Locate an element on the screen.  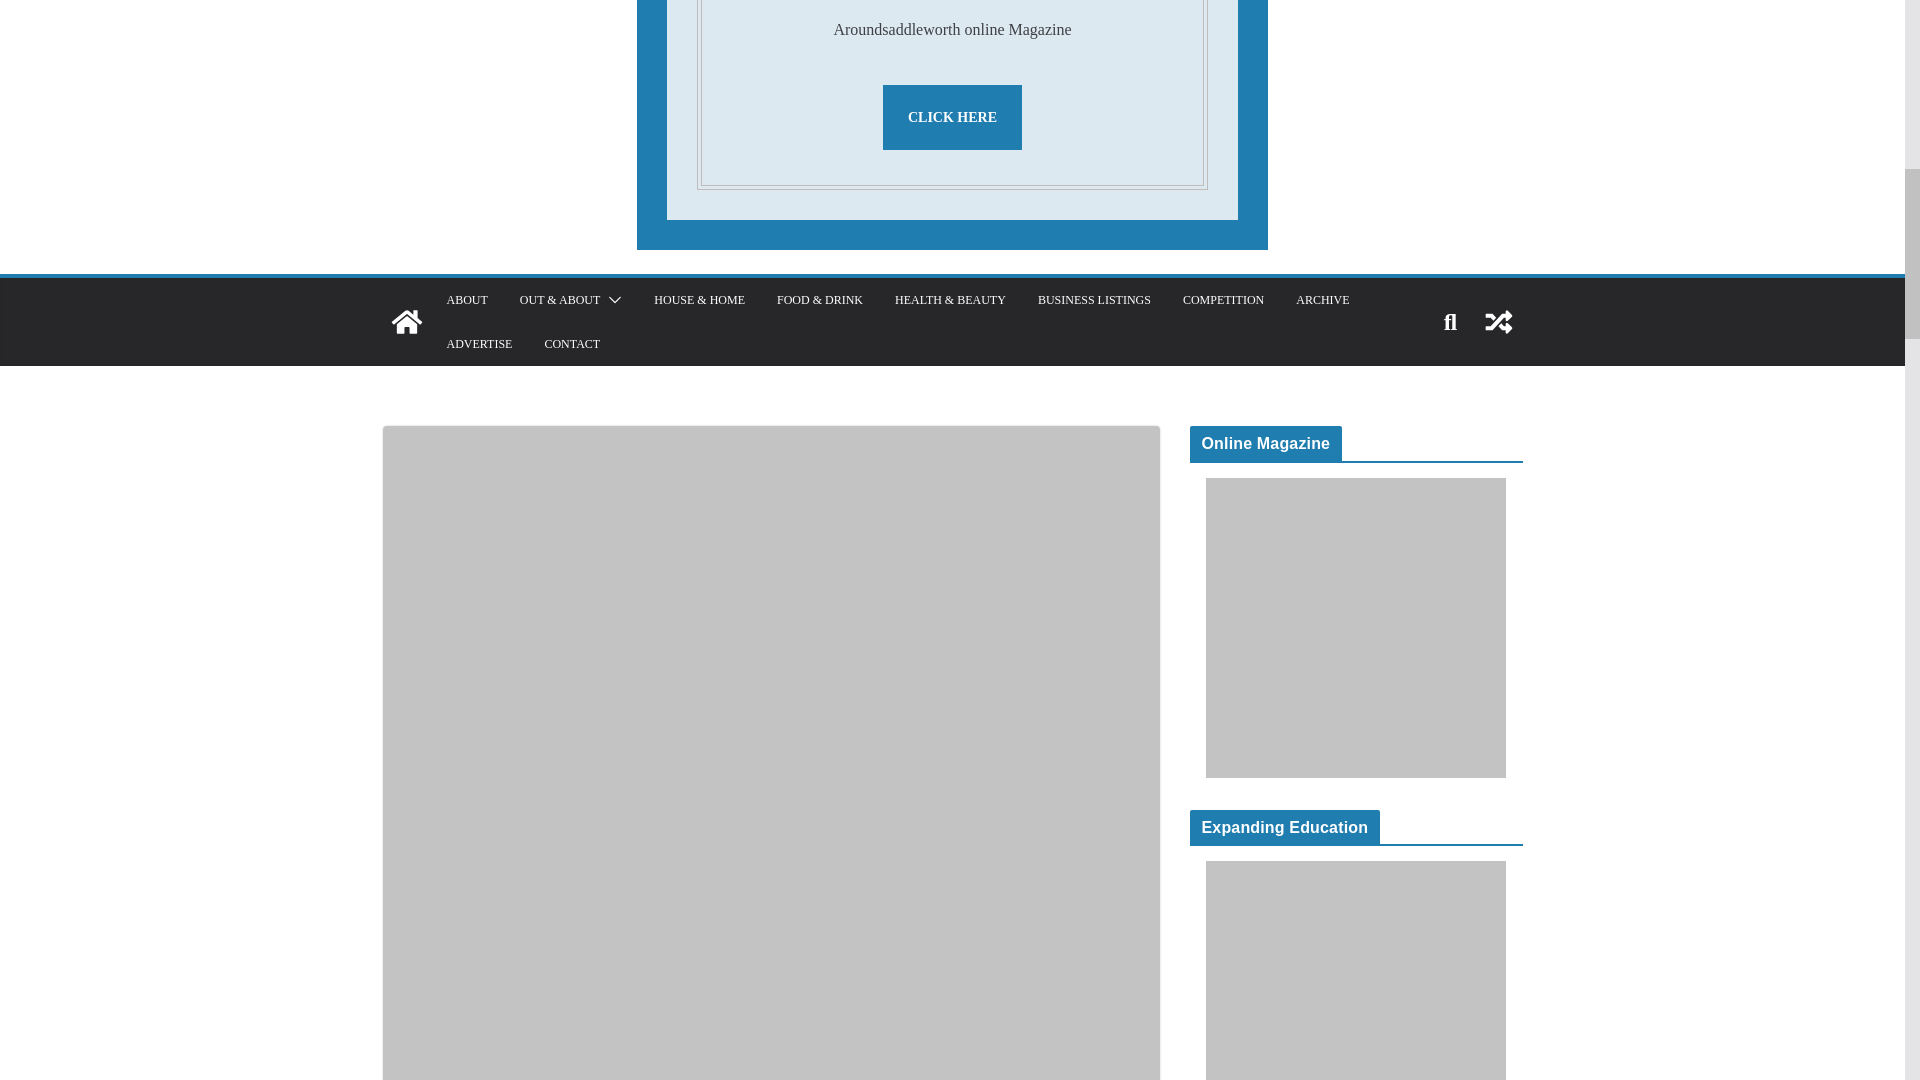
ARCHIVE is located at coordinates (1322, 300).